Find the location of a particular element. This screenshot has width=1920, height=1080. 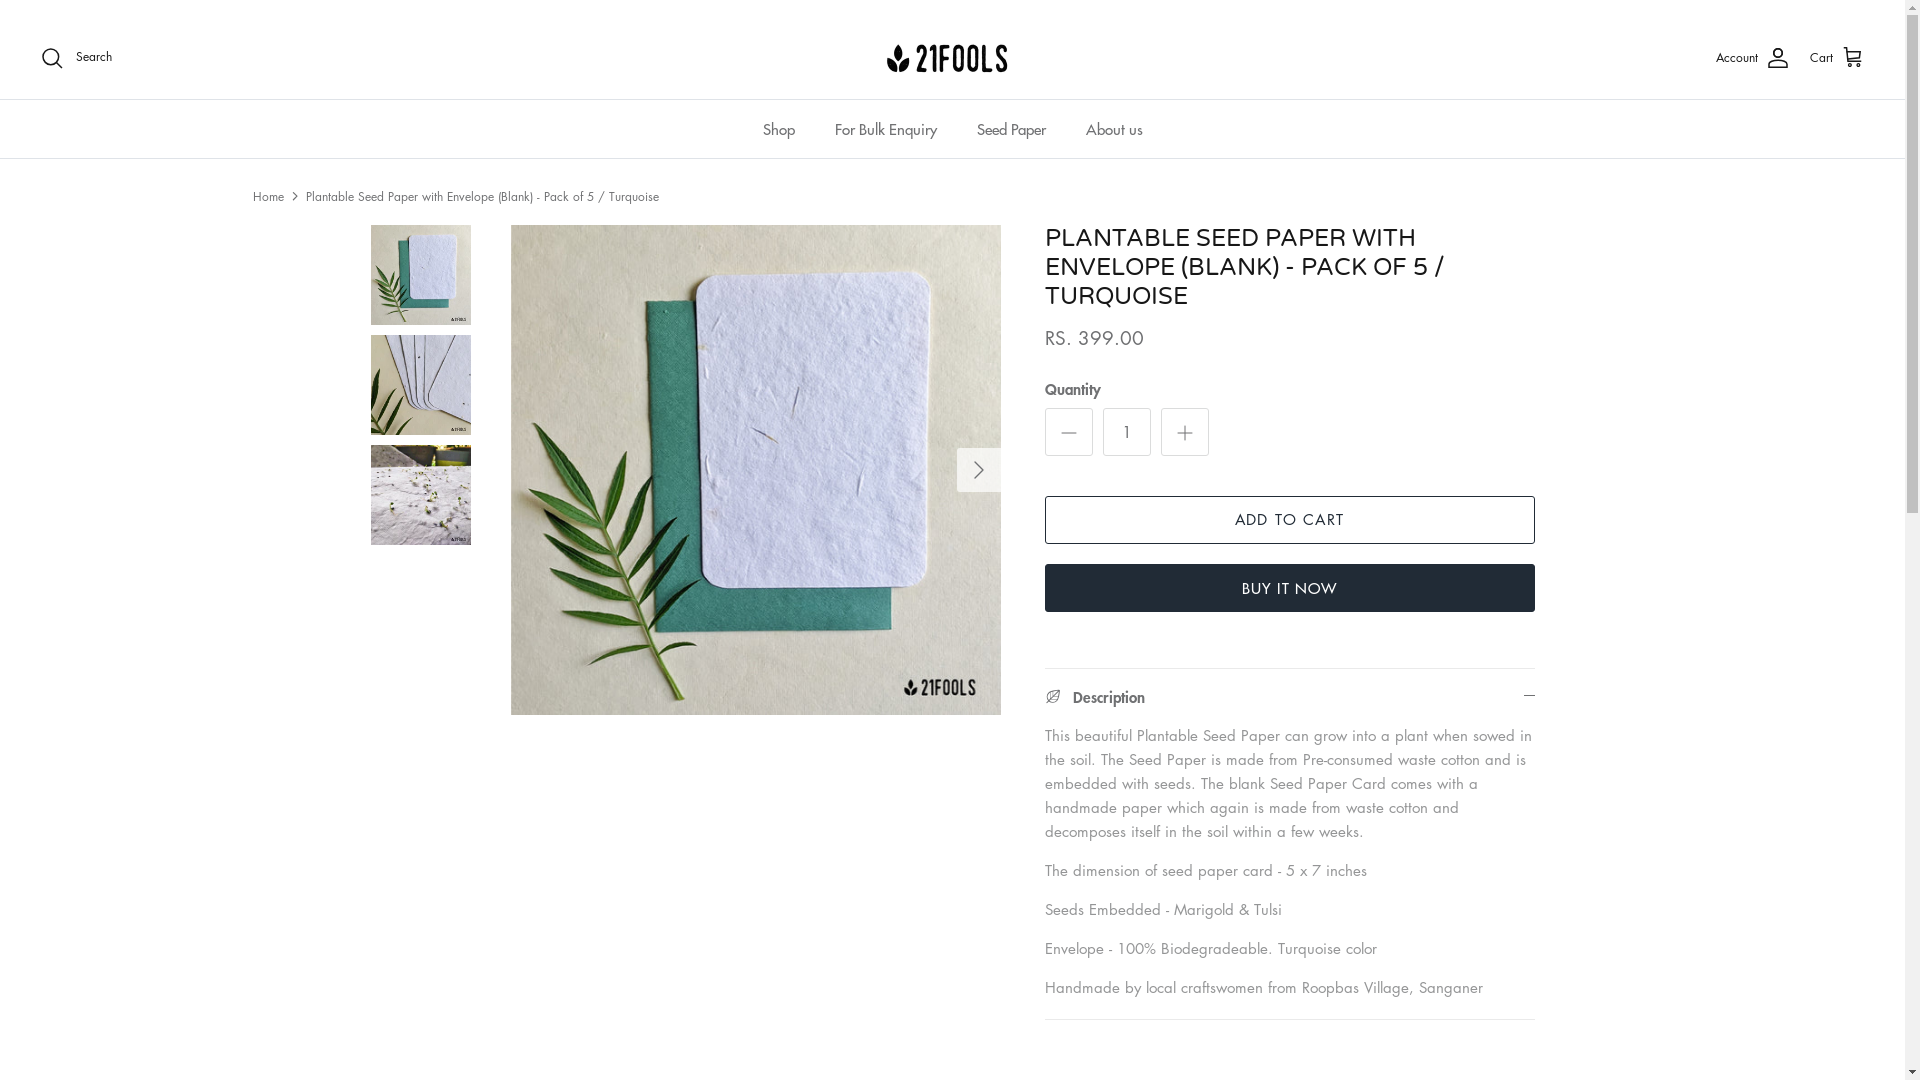

Search is located at coordinates (76, 58).